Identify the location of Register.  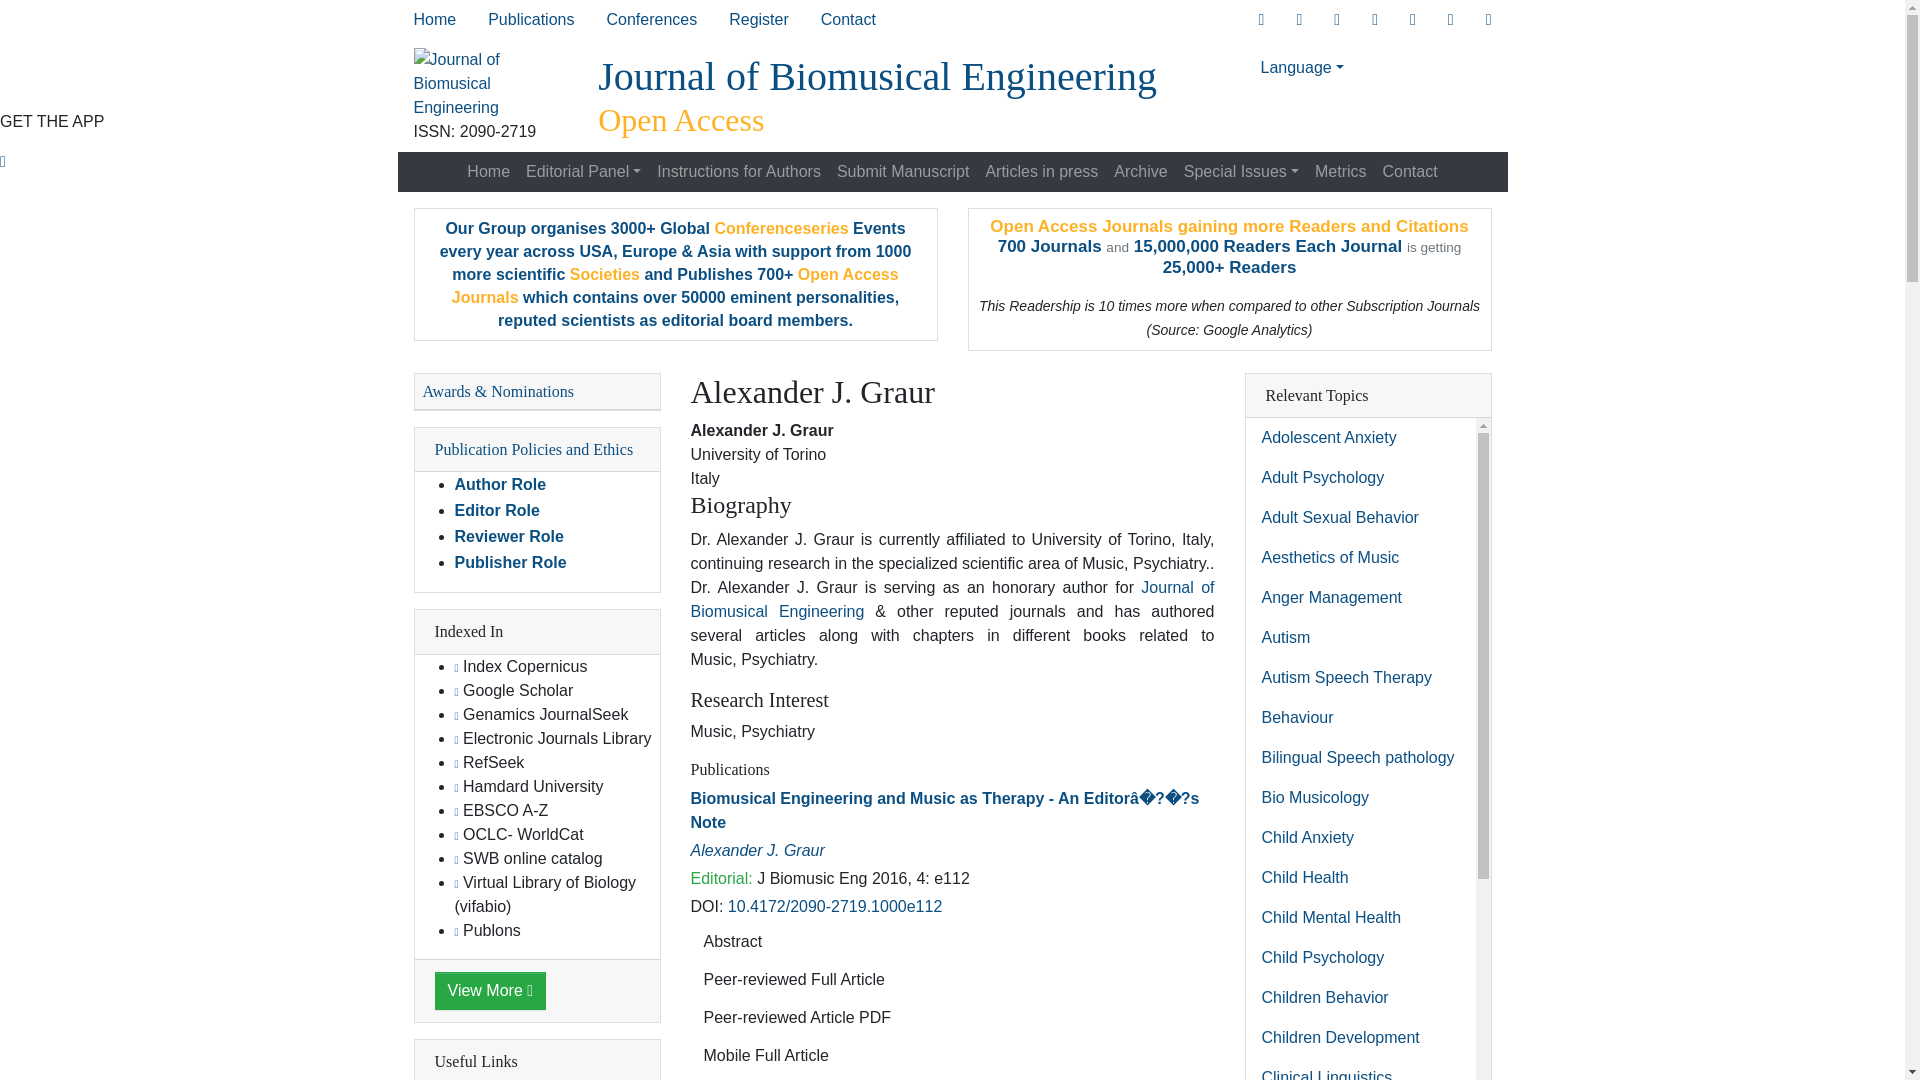
(758, 20).